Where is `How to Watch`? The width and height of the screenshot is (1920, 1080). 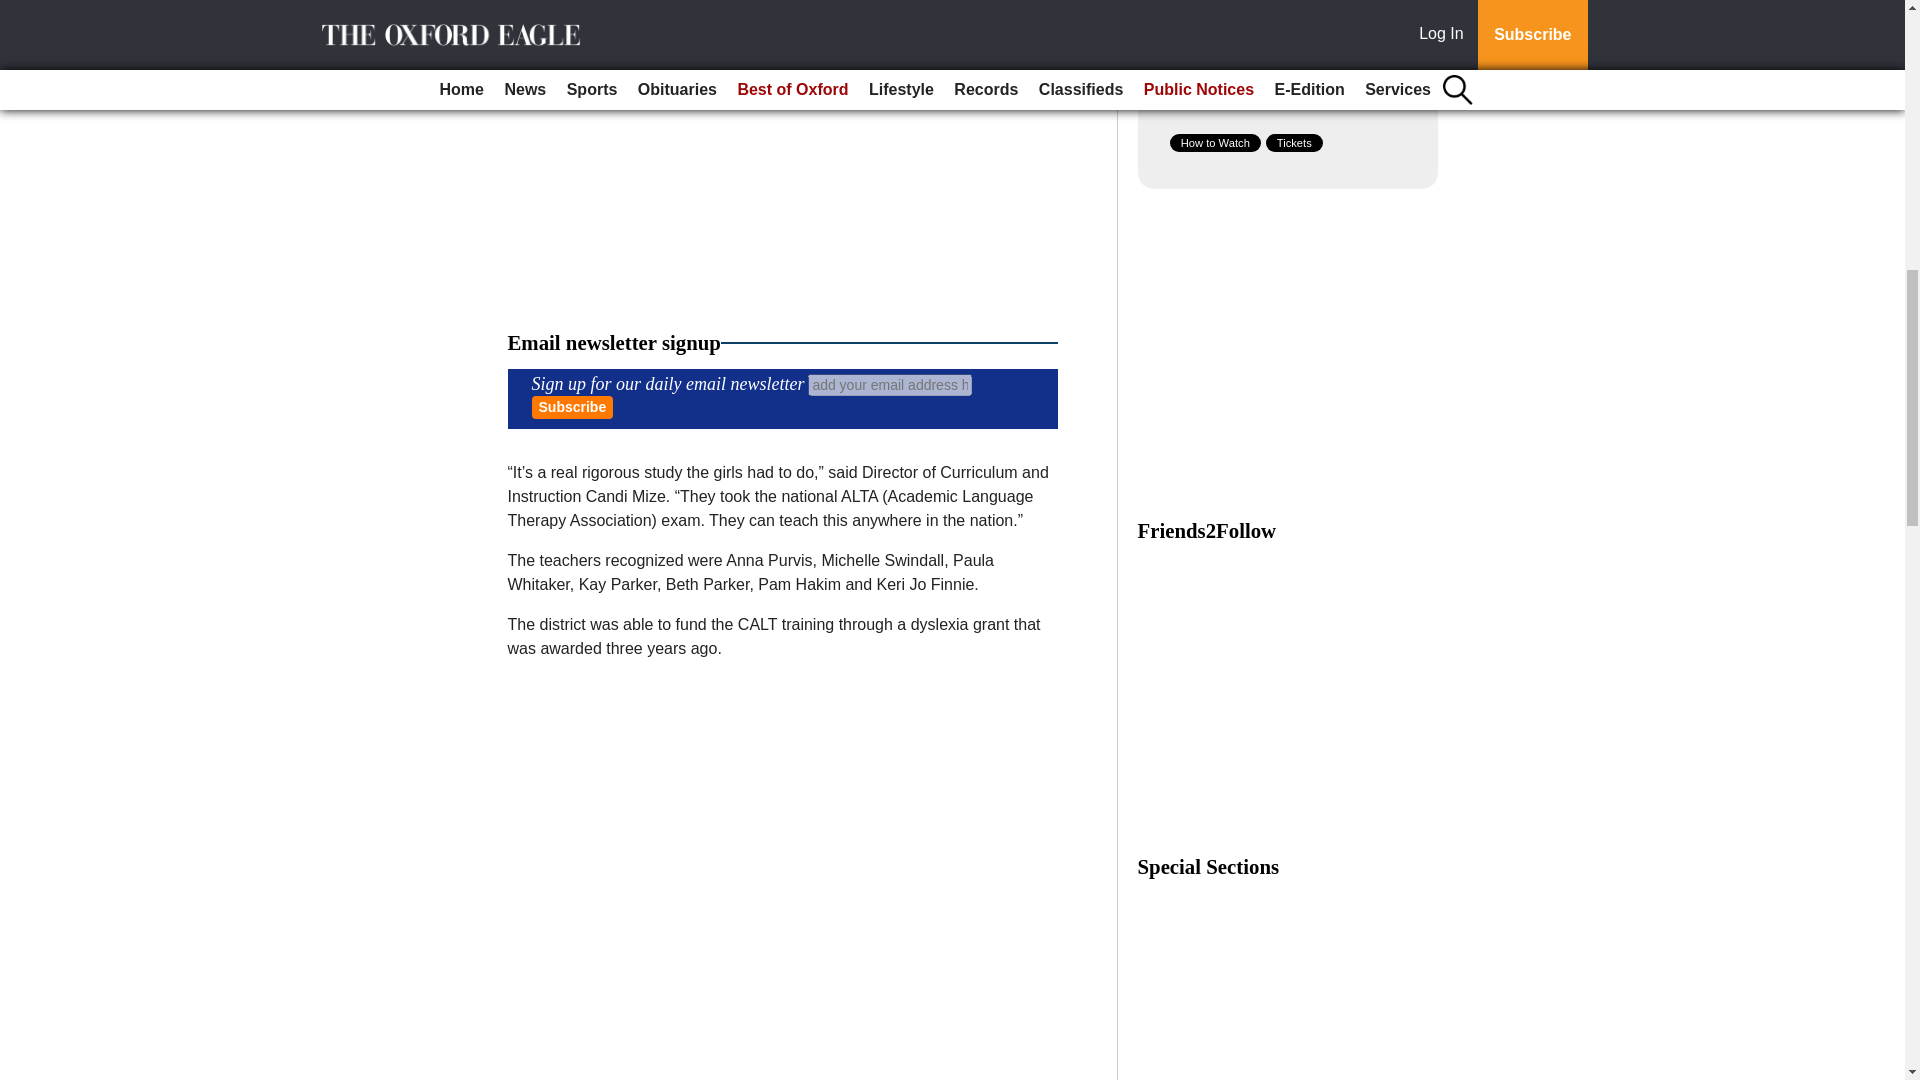 How to Watch is located at coordinates (1215, 142).